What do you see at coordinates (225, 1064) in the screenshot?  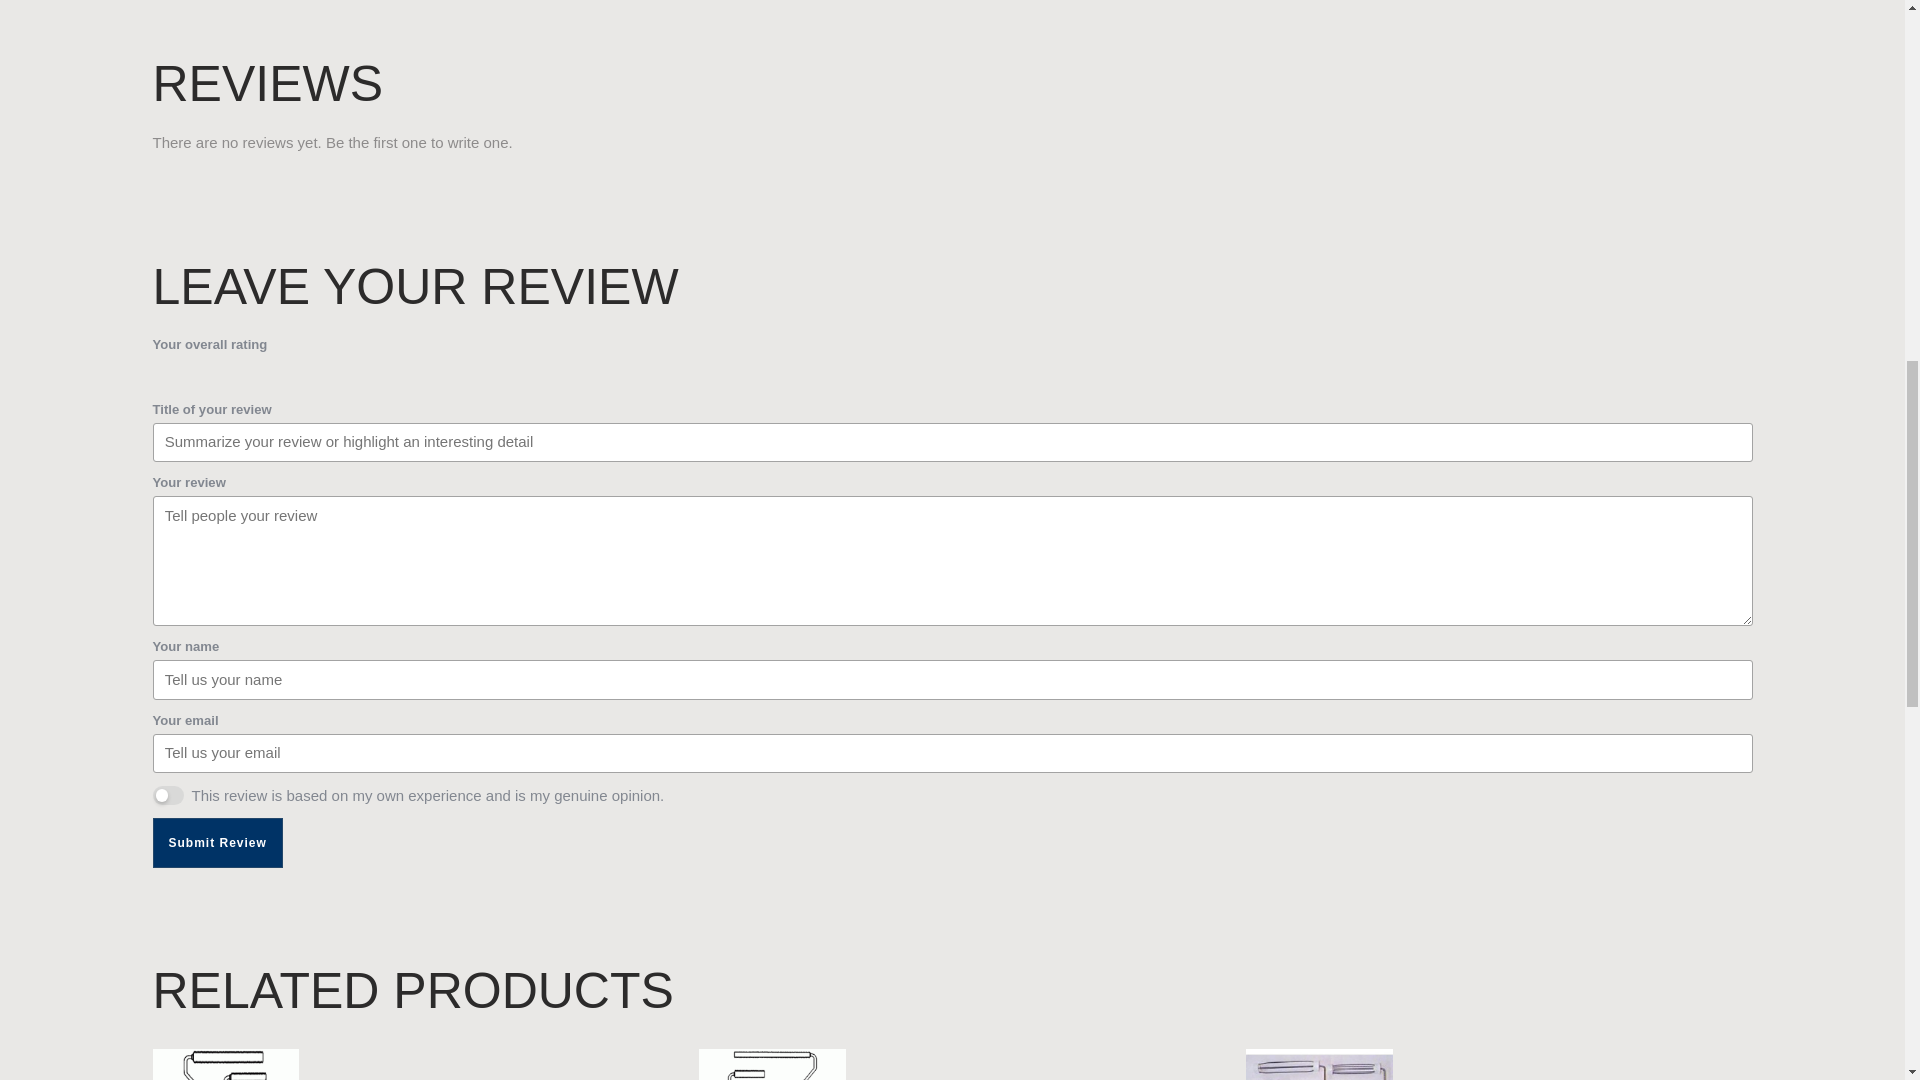 I see `fgr4-500x500 - LeapTech Composite Materials and Parts` at bounding box center [225, 1064].